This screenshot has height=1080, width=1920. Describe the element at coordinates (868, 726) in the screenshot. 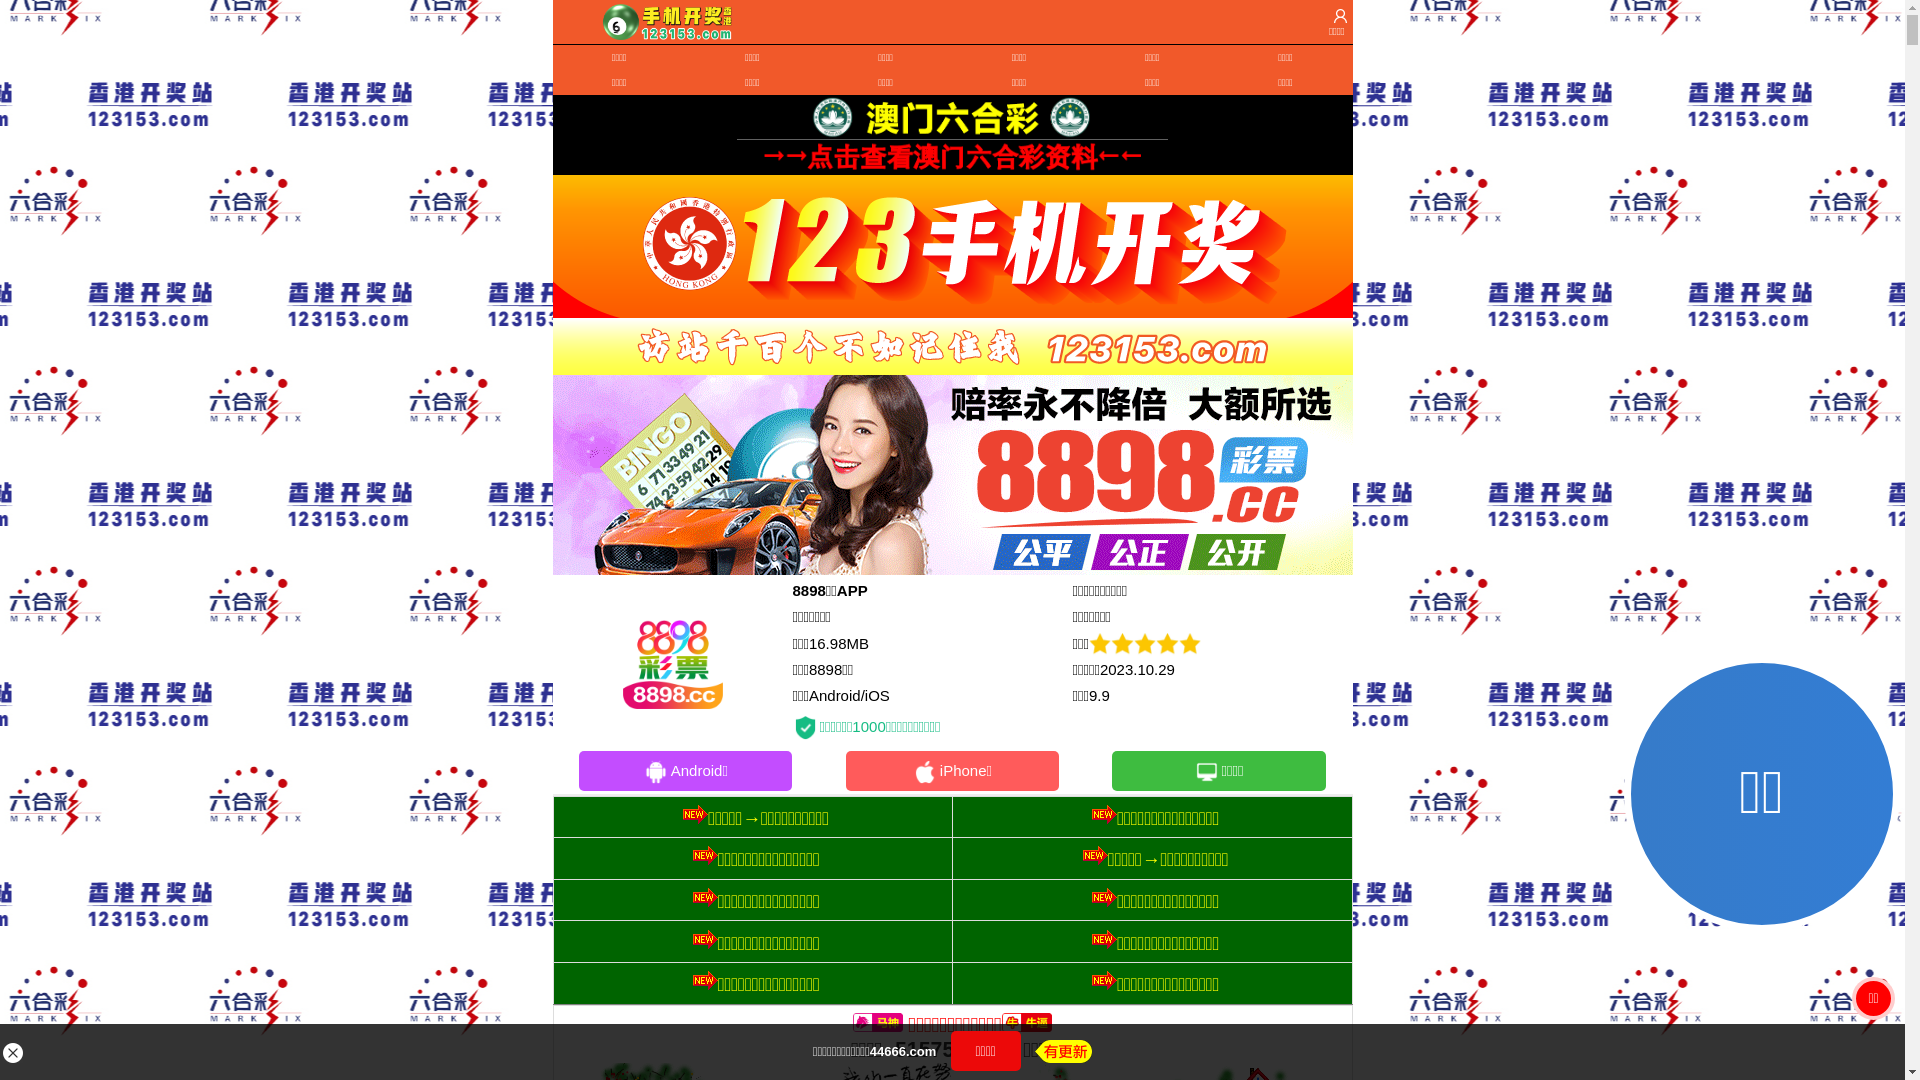

I see `8228.cc` at that location.